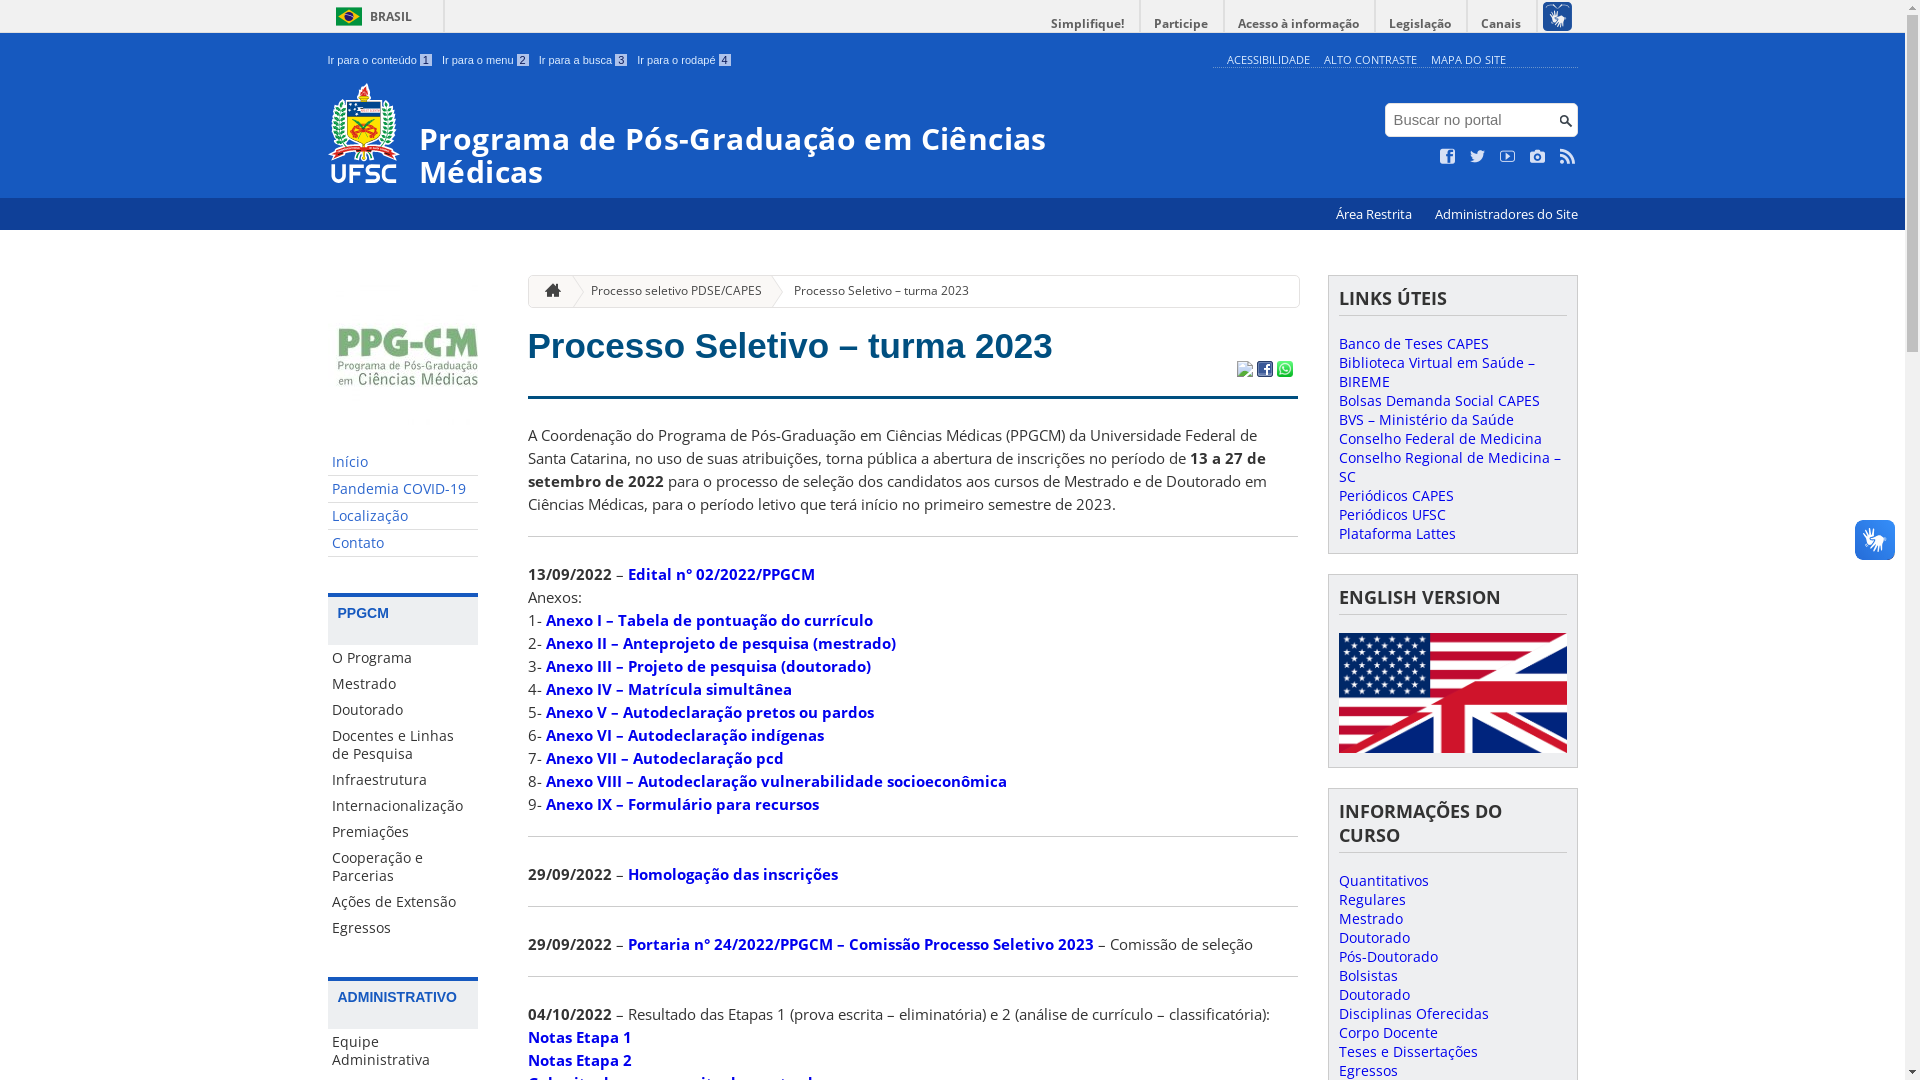 This screenshot has width=1920, height=1080. Describe the element at coordinates (1374, 938) in the screenshot. I see `Doutorado` at that location.